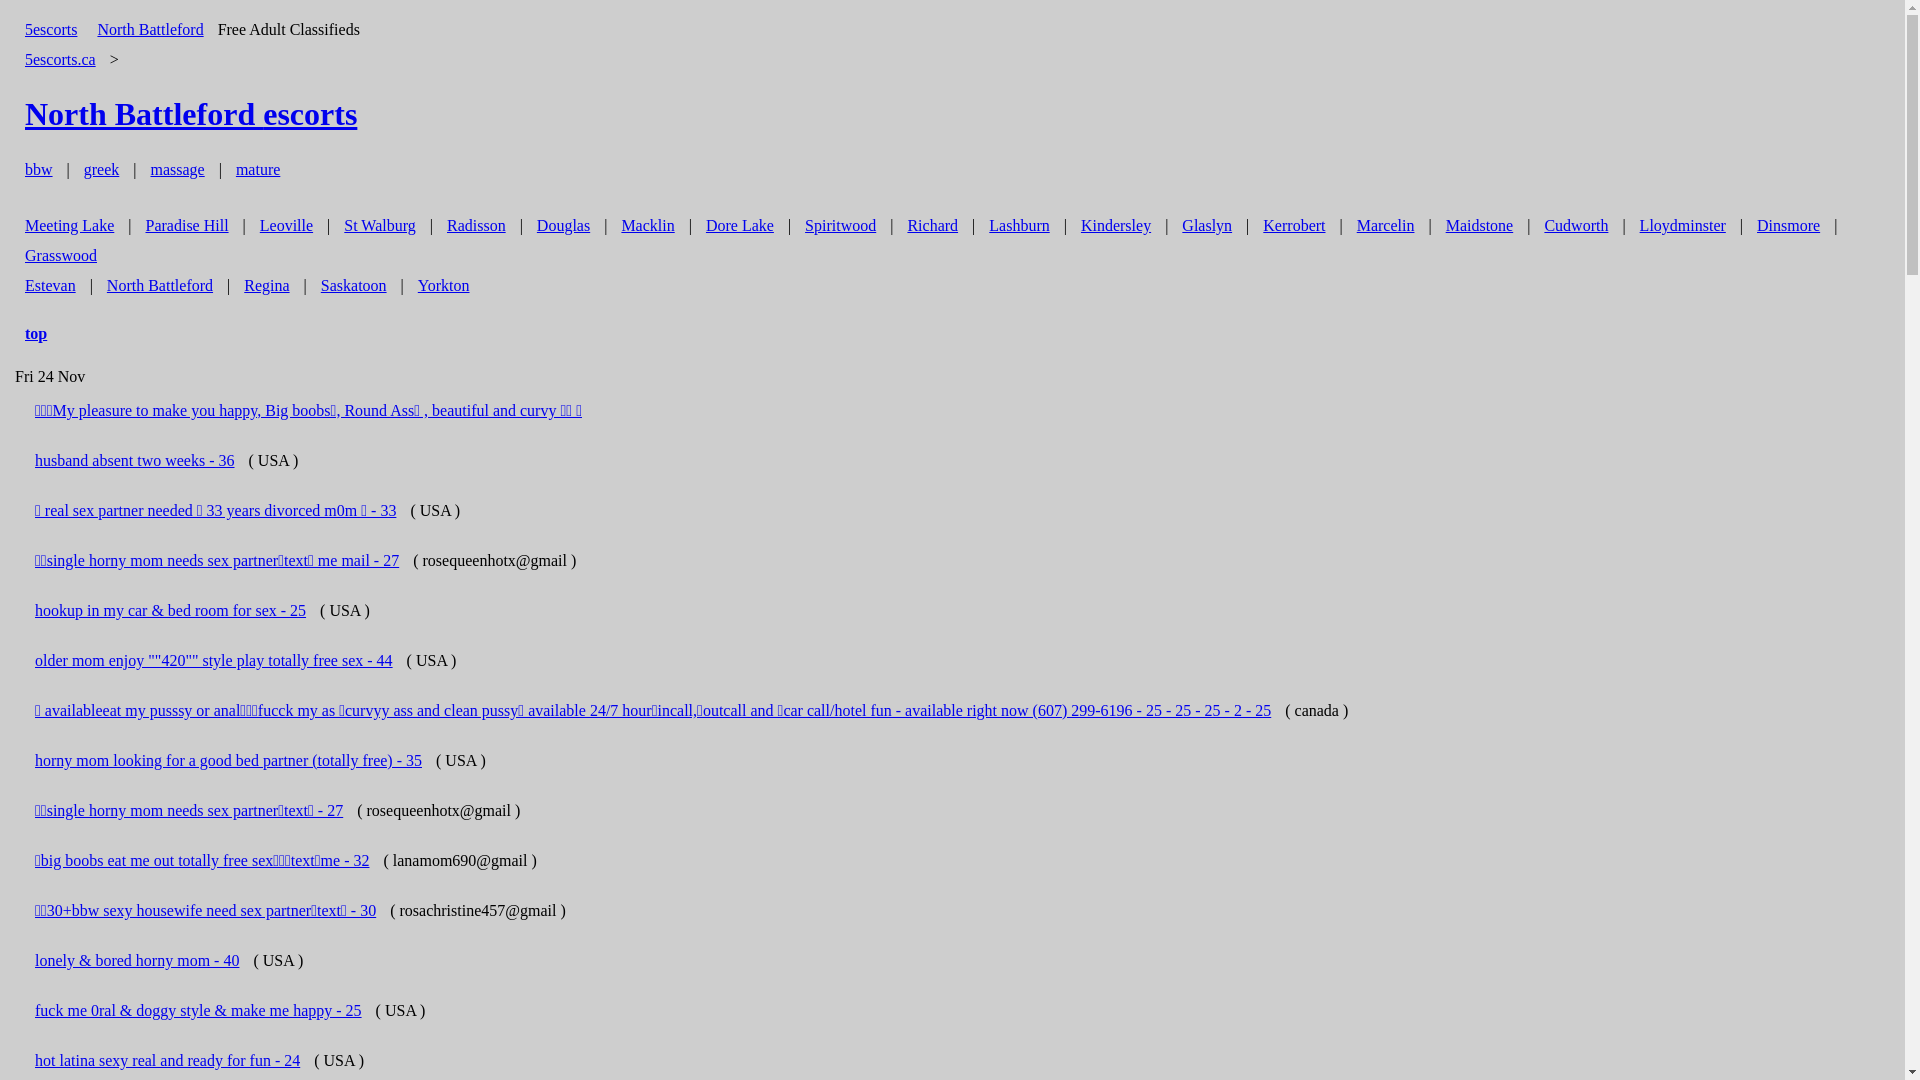  I want to click on 5escorts.ca, so click(60, 59).